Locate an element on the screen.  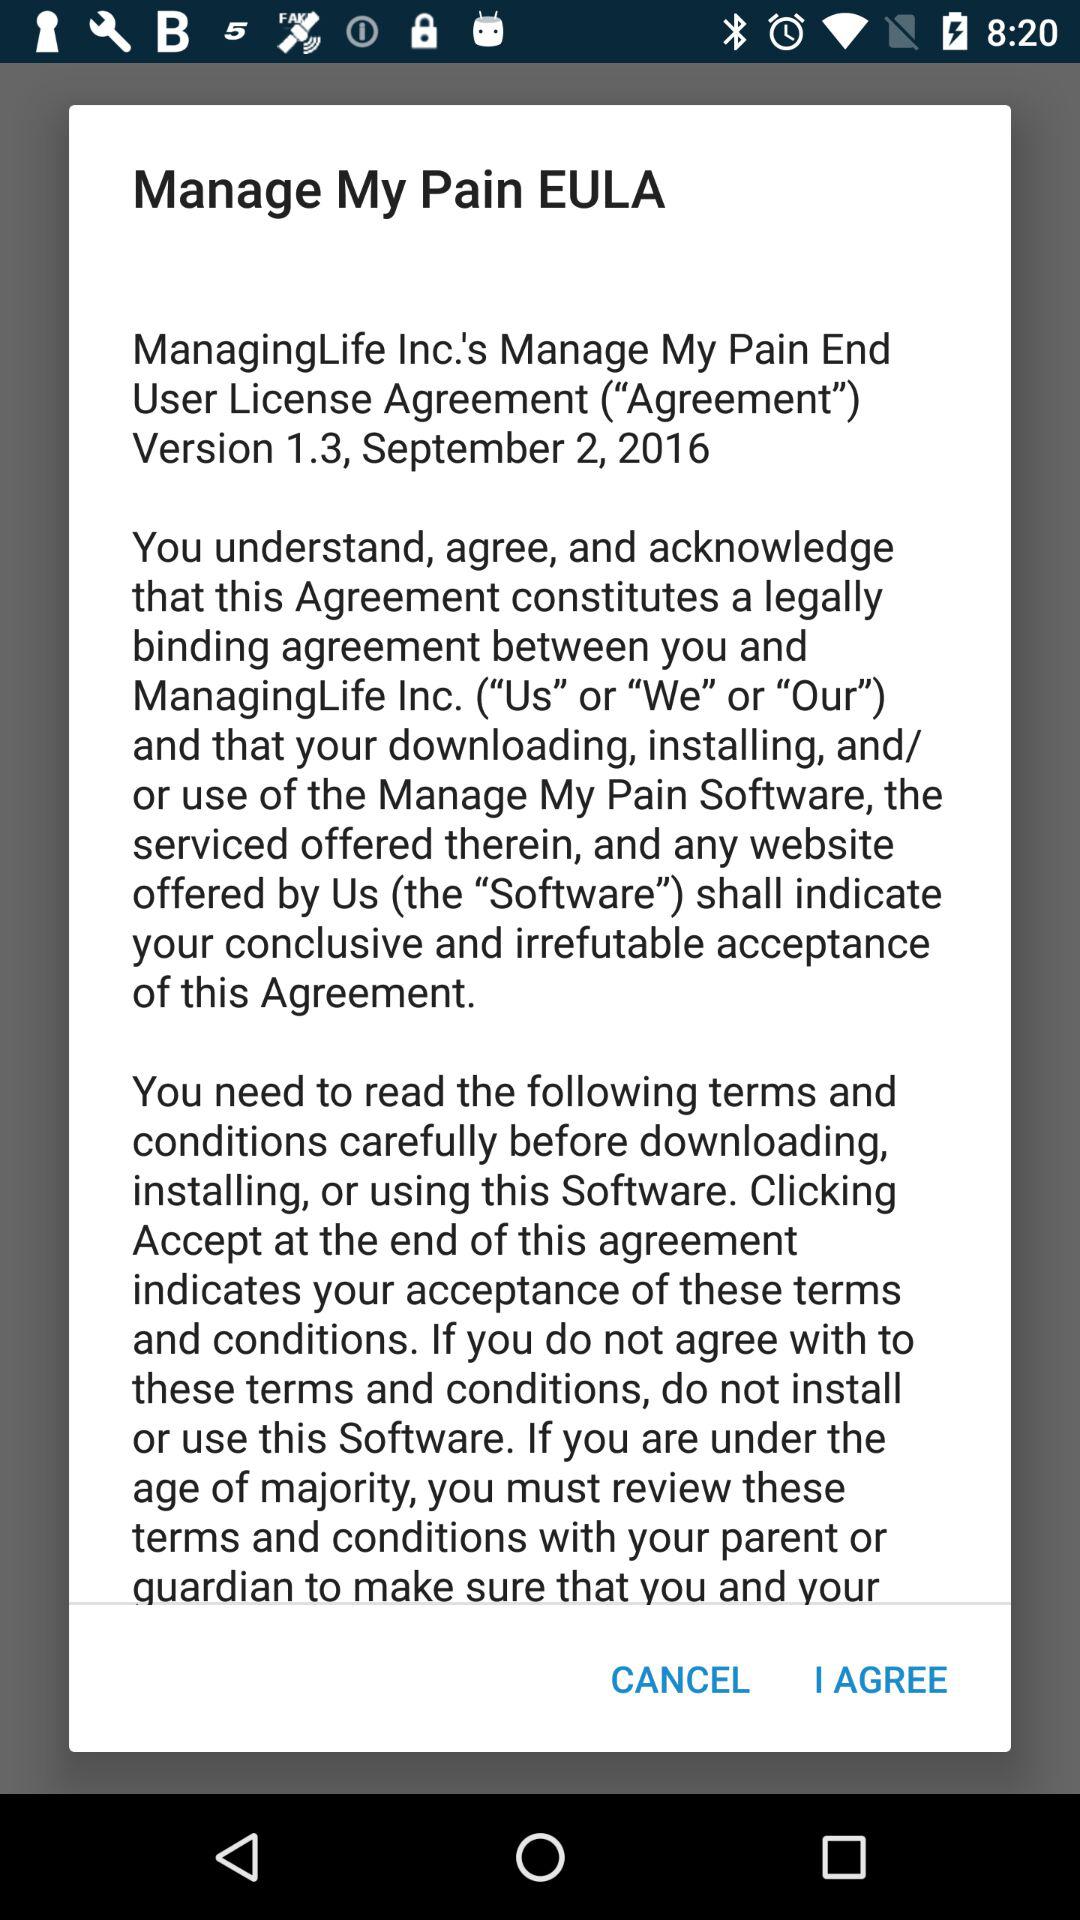
select the i agree icon is located at coordinates (880, 1678).